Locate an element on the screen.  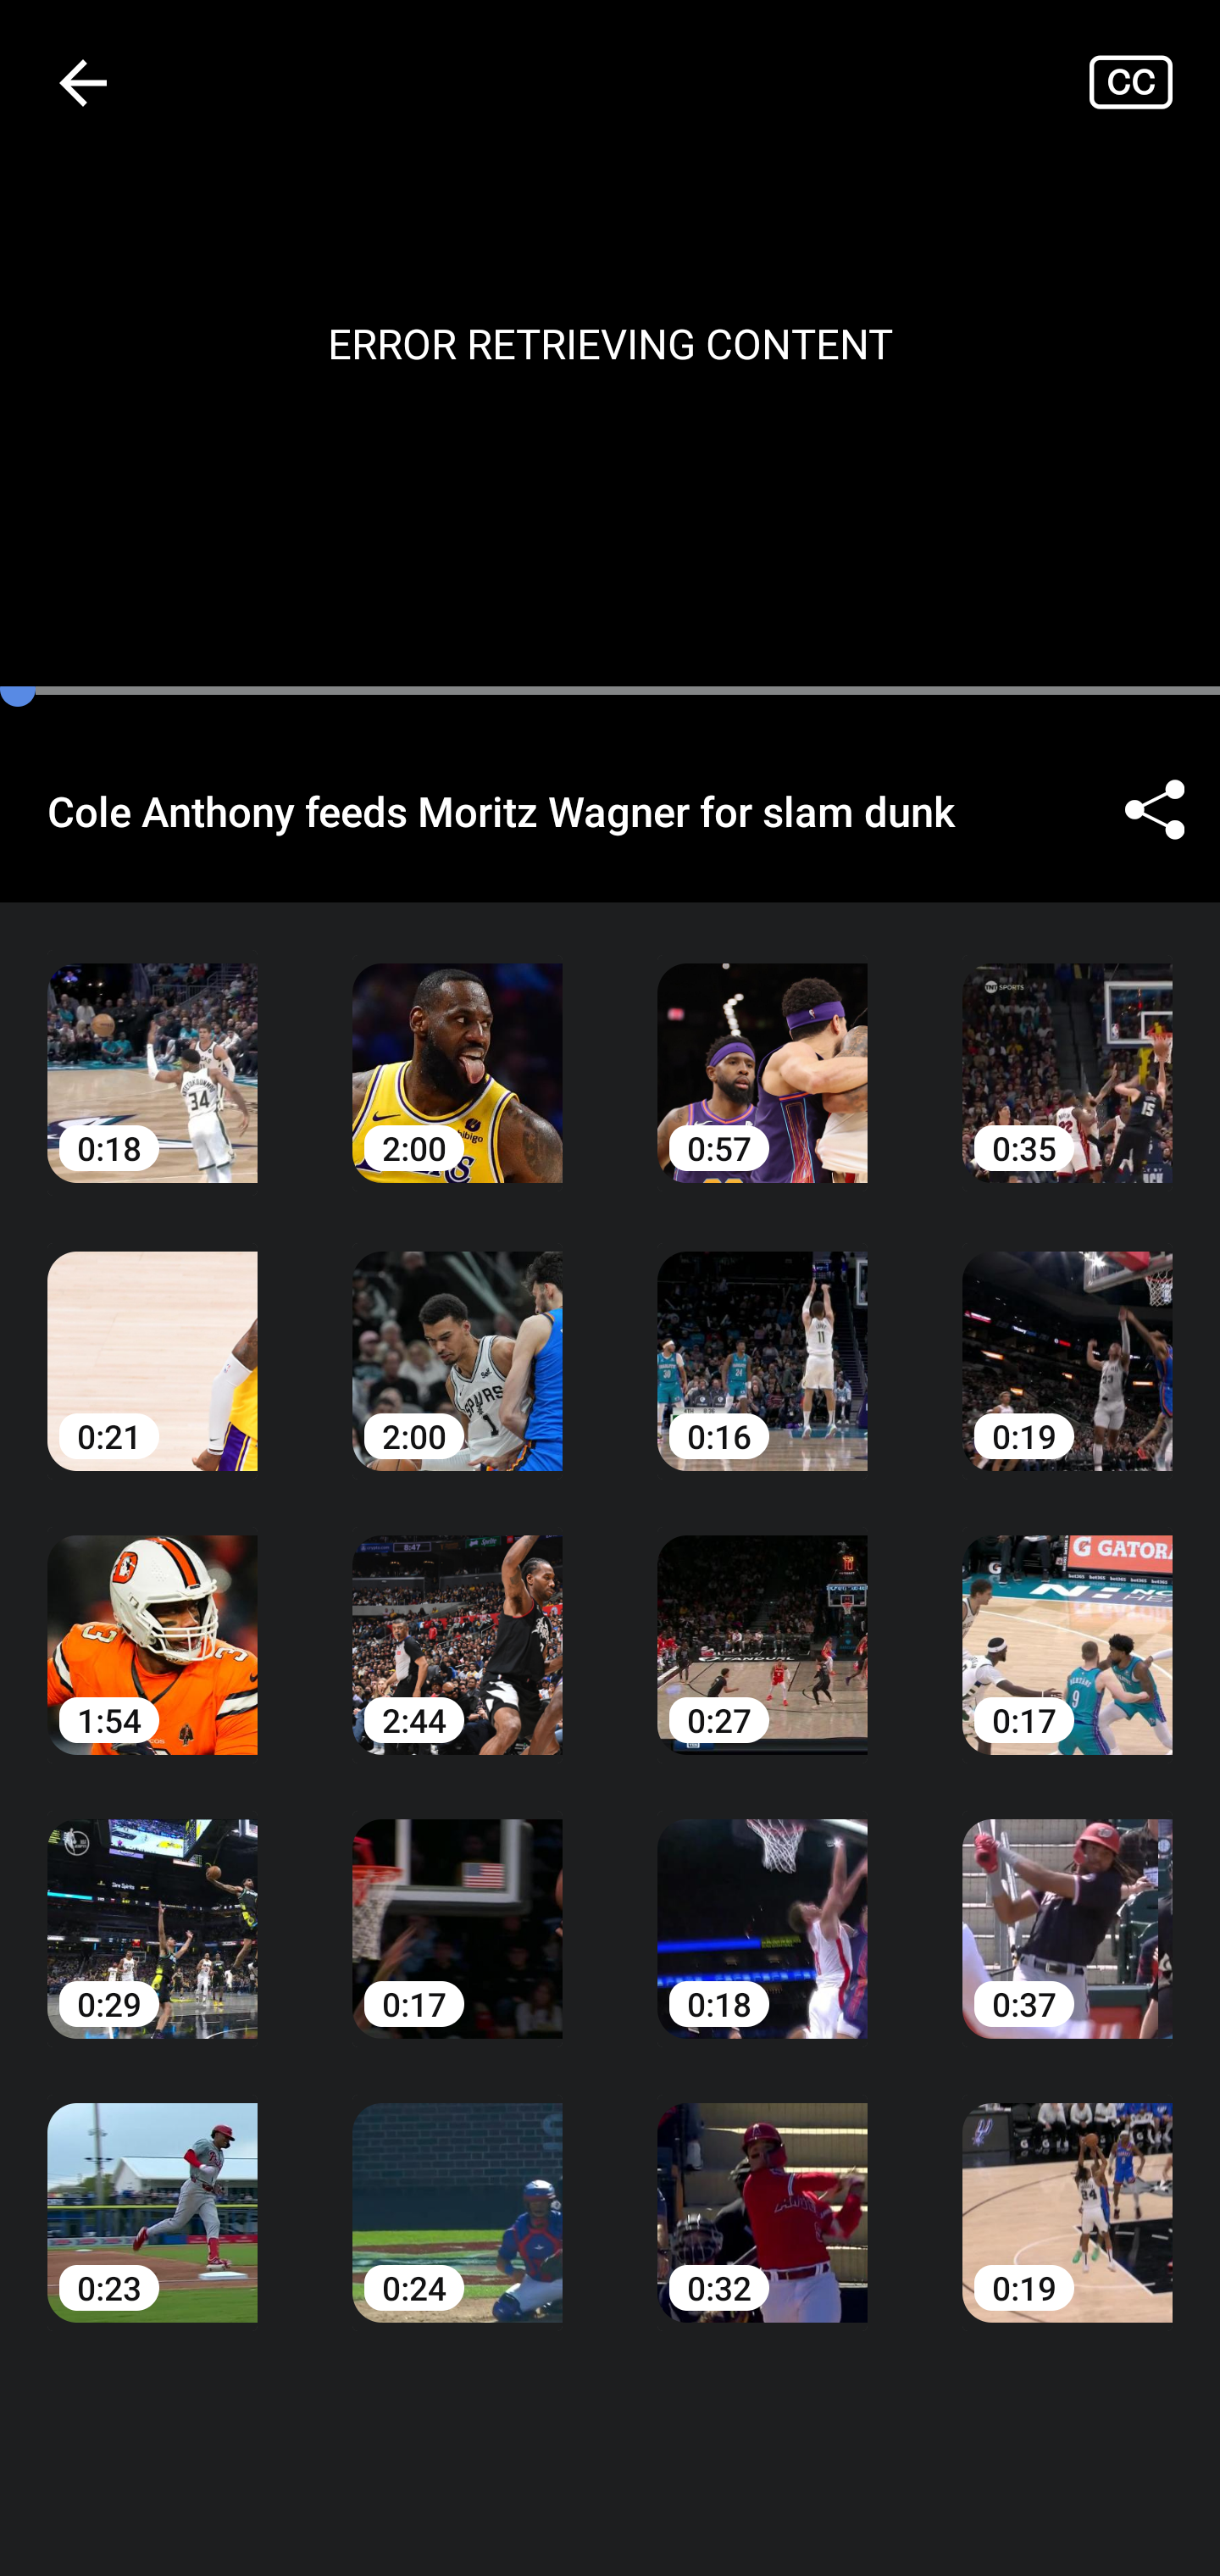
0:23 is located at coordinates (152, 2190).